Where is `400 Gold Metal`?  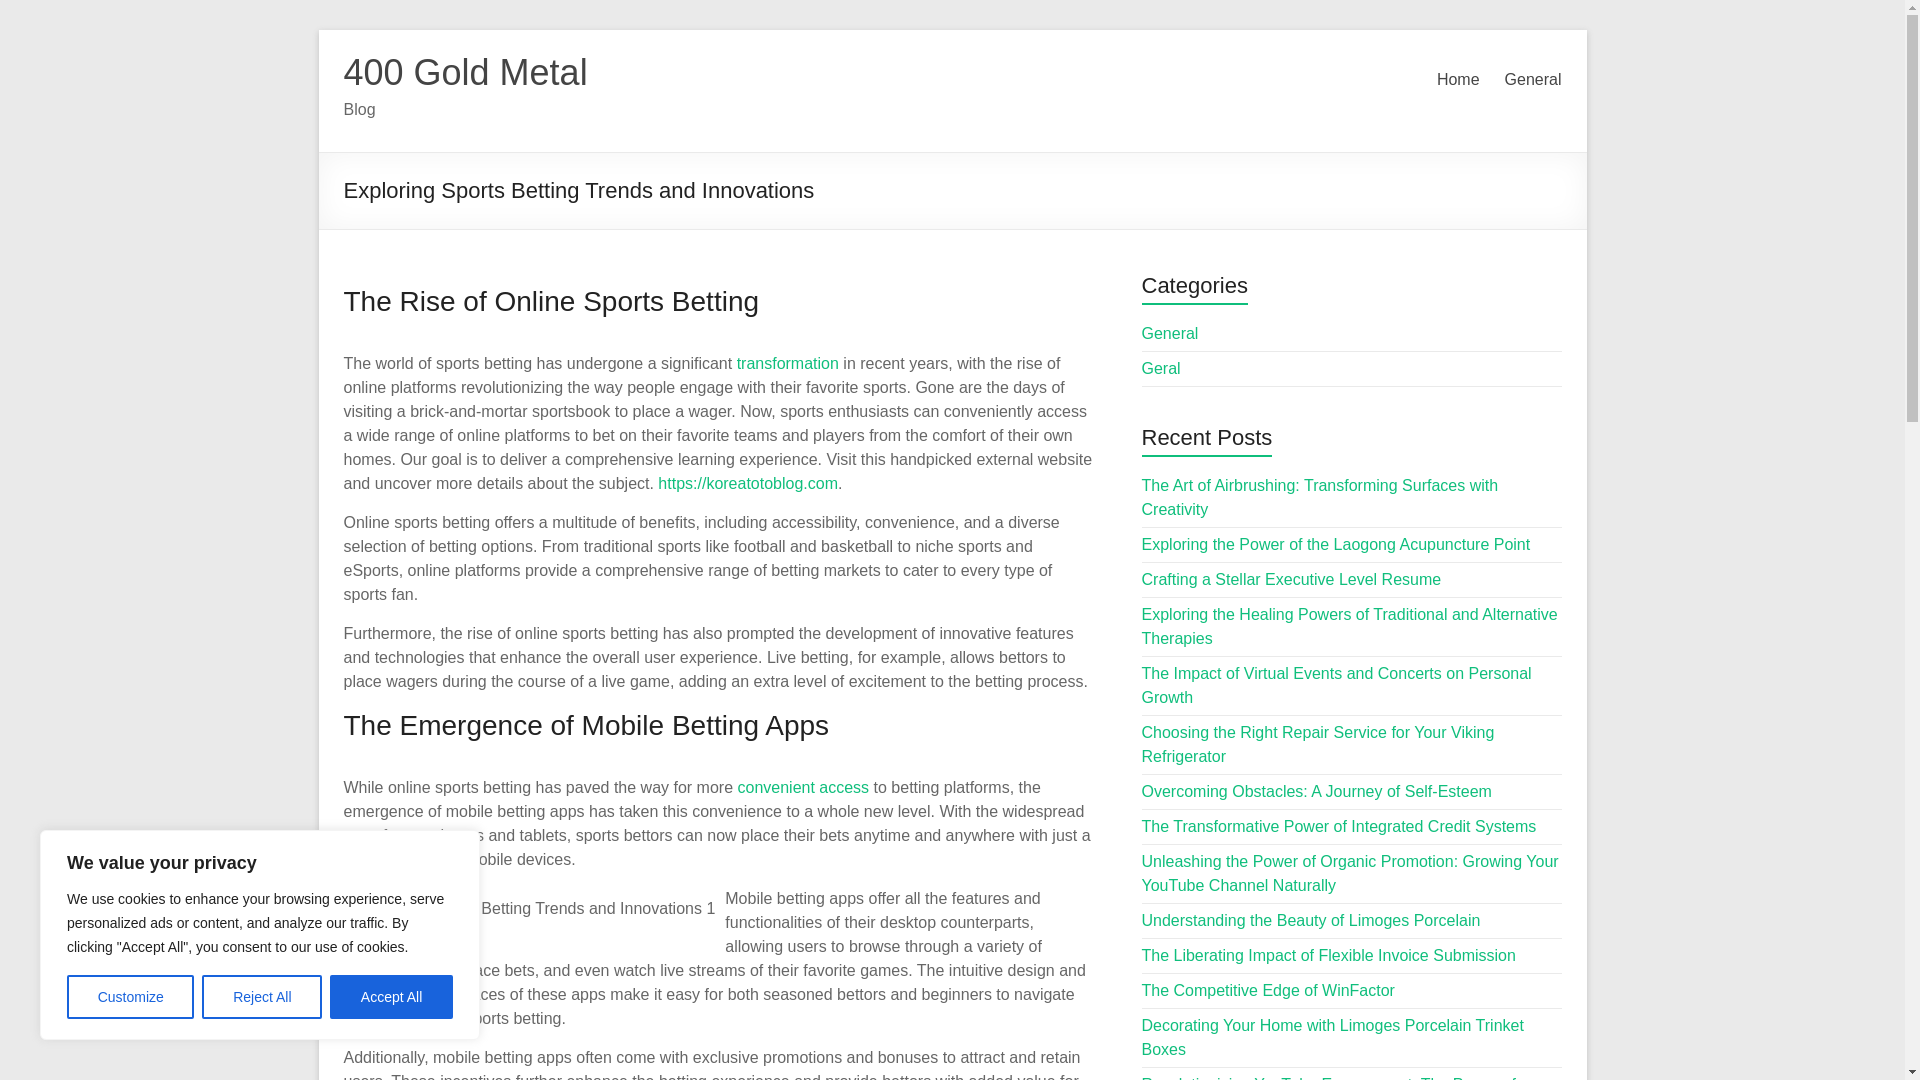 400 Gold Metal is located at coordinates (465, 72).